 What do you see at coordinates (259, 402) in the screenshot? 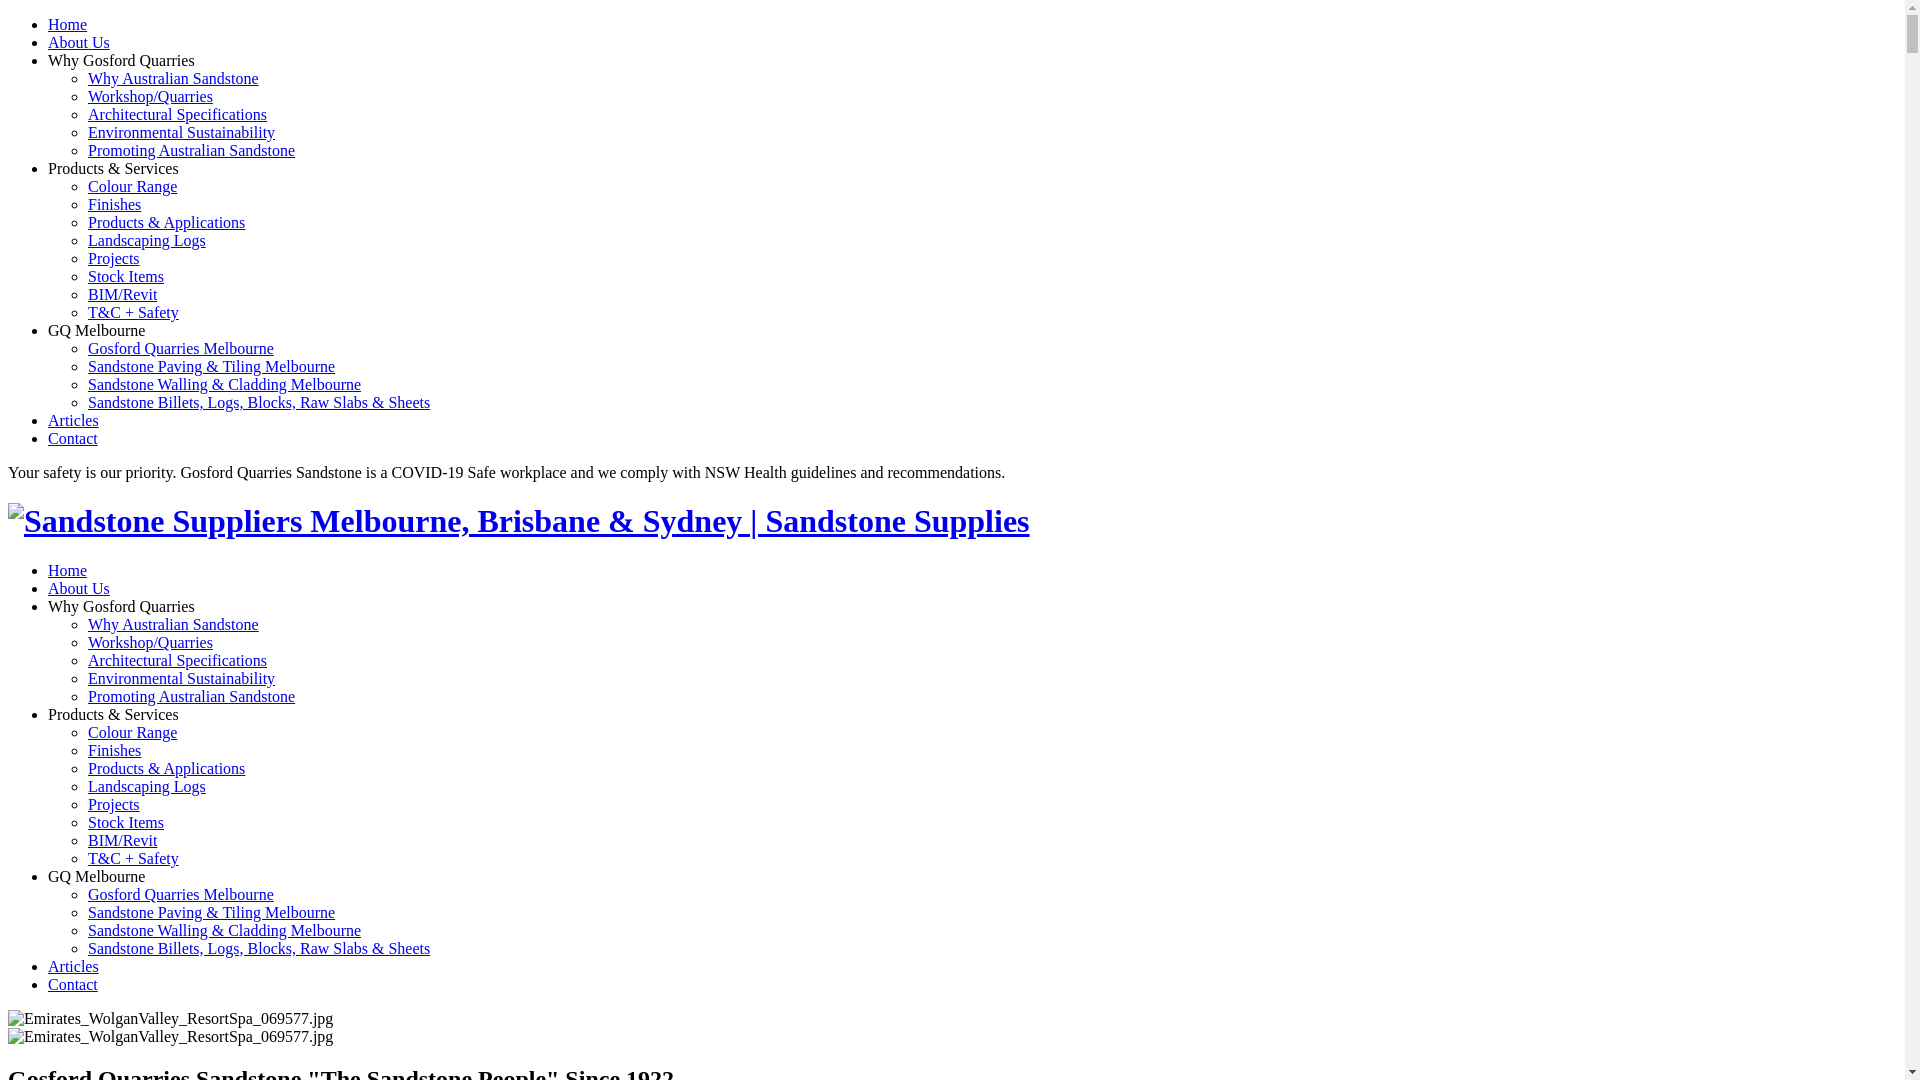
I see `Sandstone Billets, Logs, Blocks, Raw Slabs & Sheets` at bounding box center [259, 402].